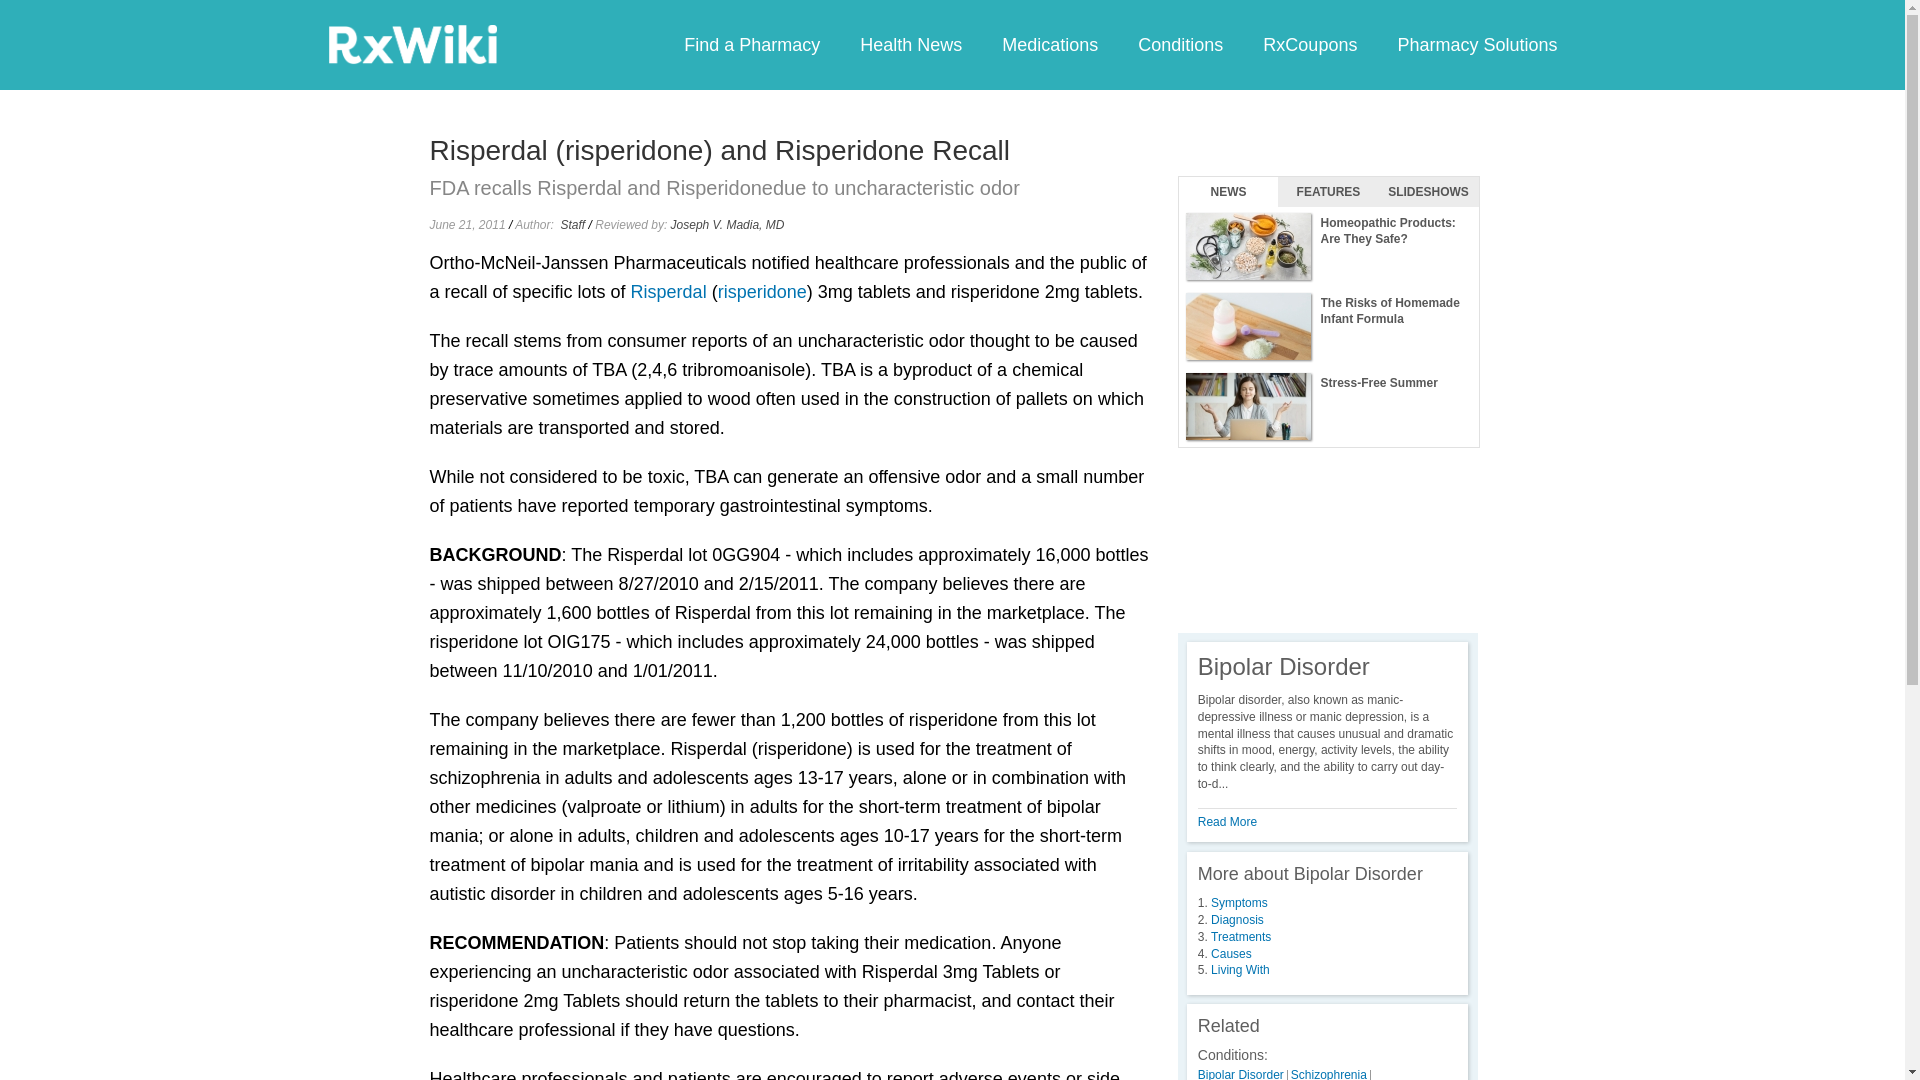 The image size is (1920, 1080). What do you see at coordinates (1328, 192) in the screenshot?
I see `FEATURES` at bounding box center [1328, 192].